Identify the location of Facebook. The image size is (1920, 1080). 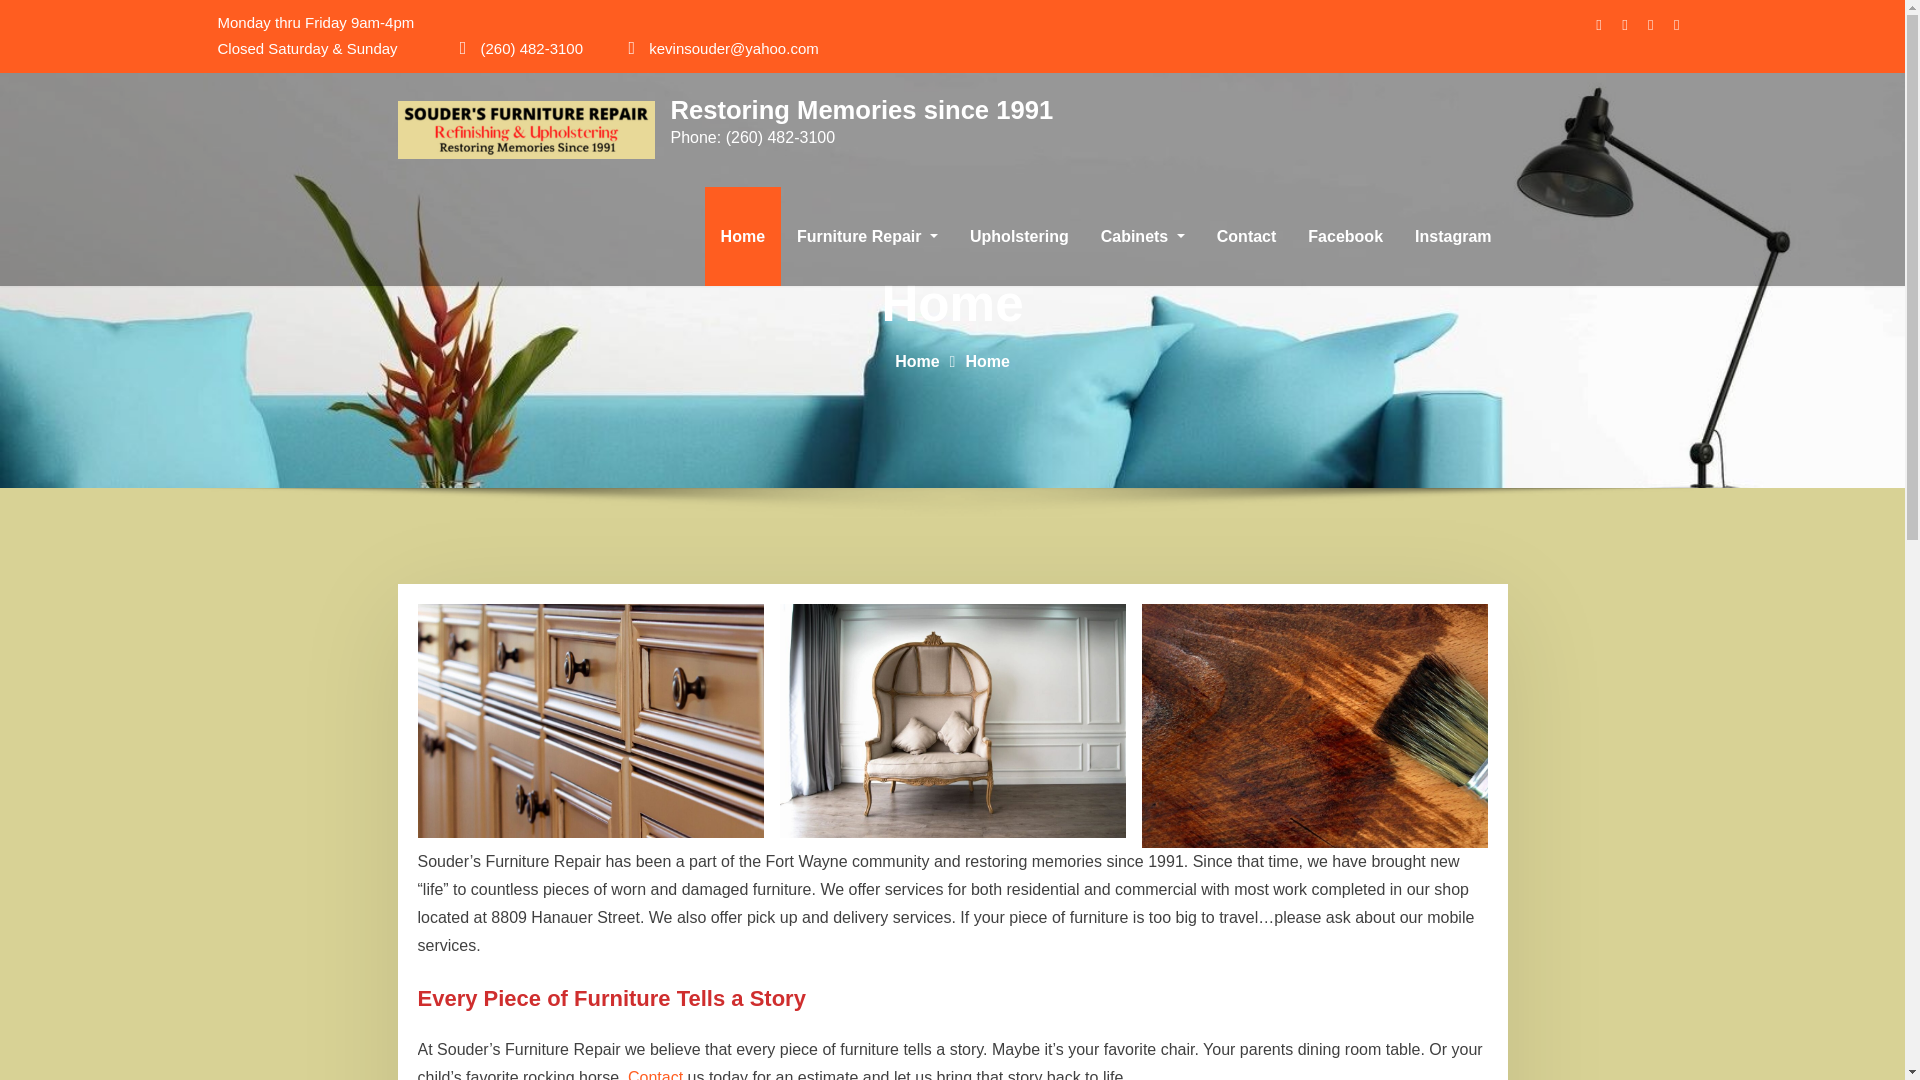
(1346, 236).